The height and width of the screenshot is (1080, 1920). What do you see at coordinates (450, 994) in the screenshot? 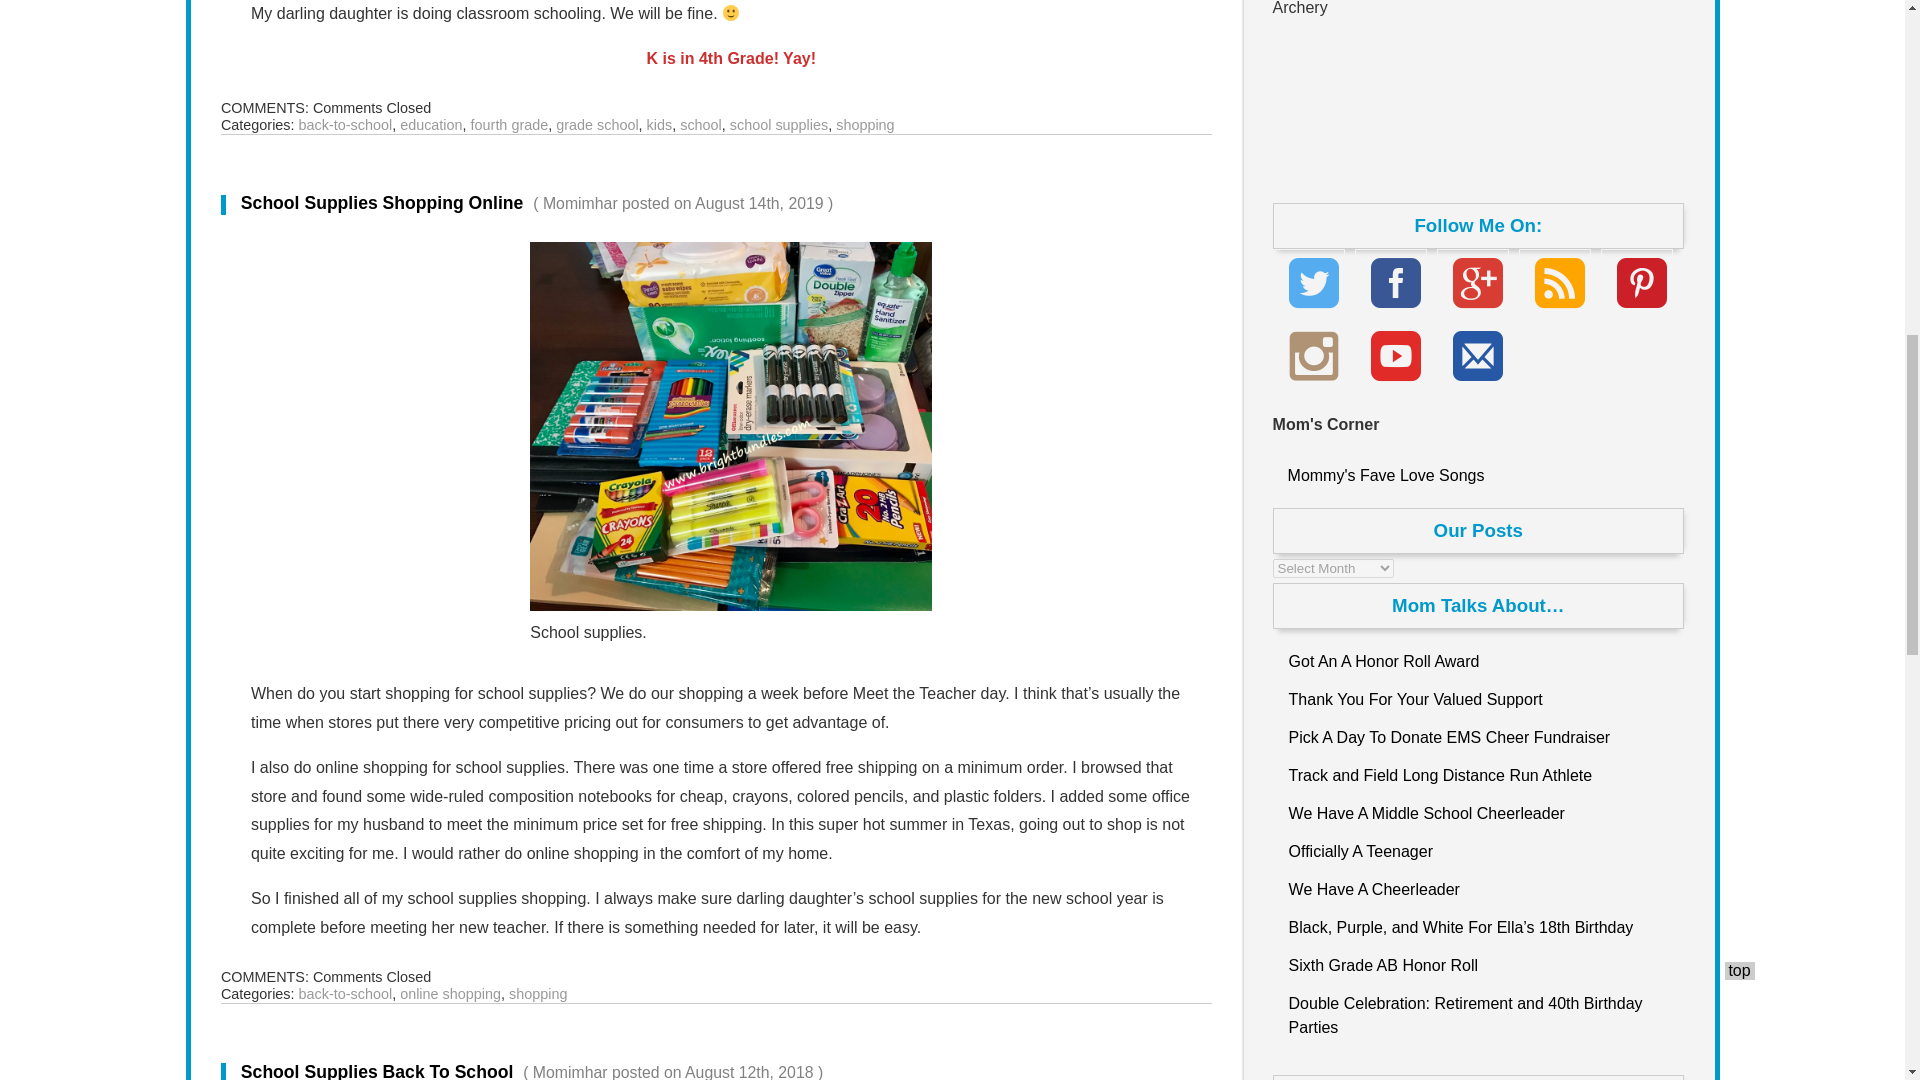
I see `online shopping` at bounding box center [450, 994].